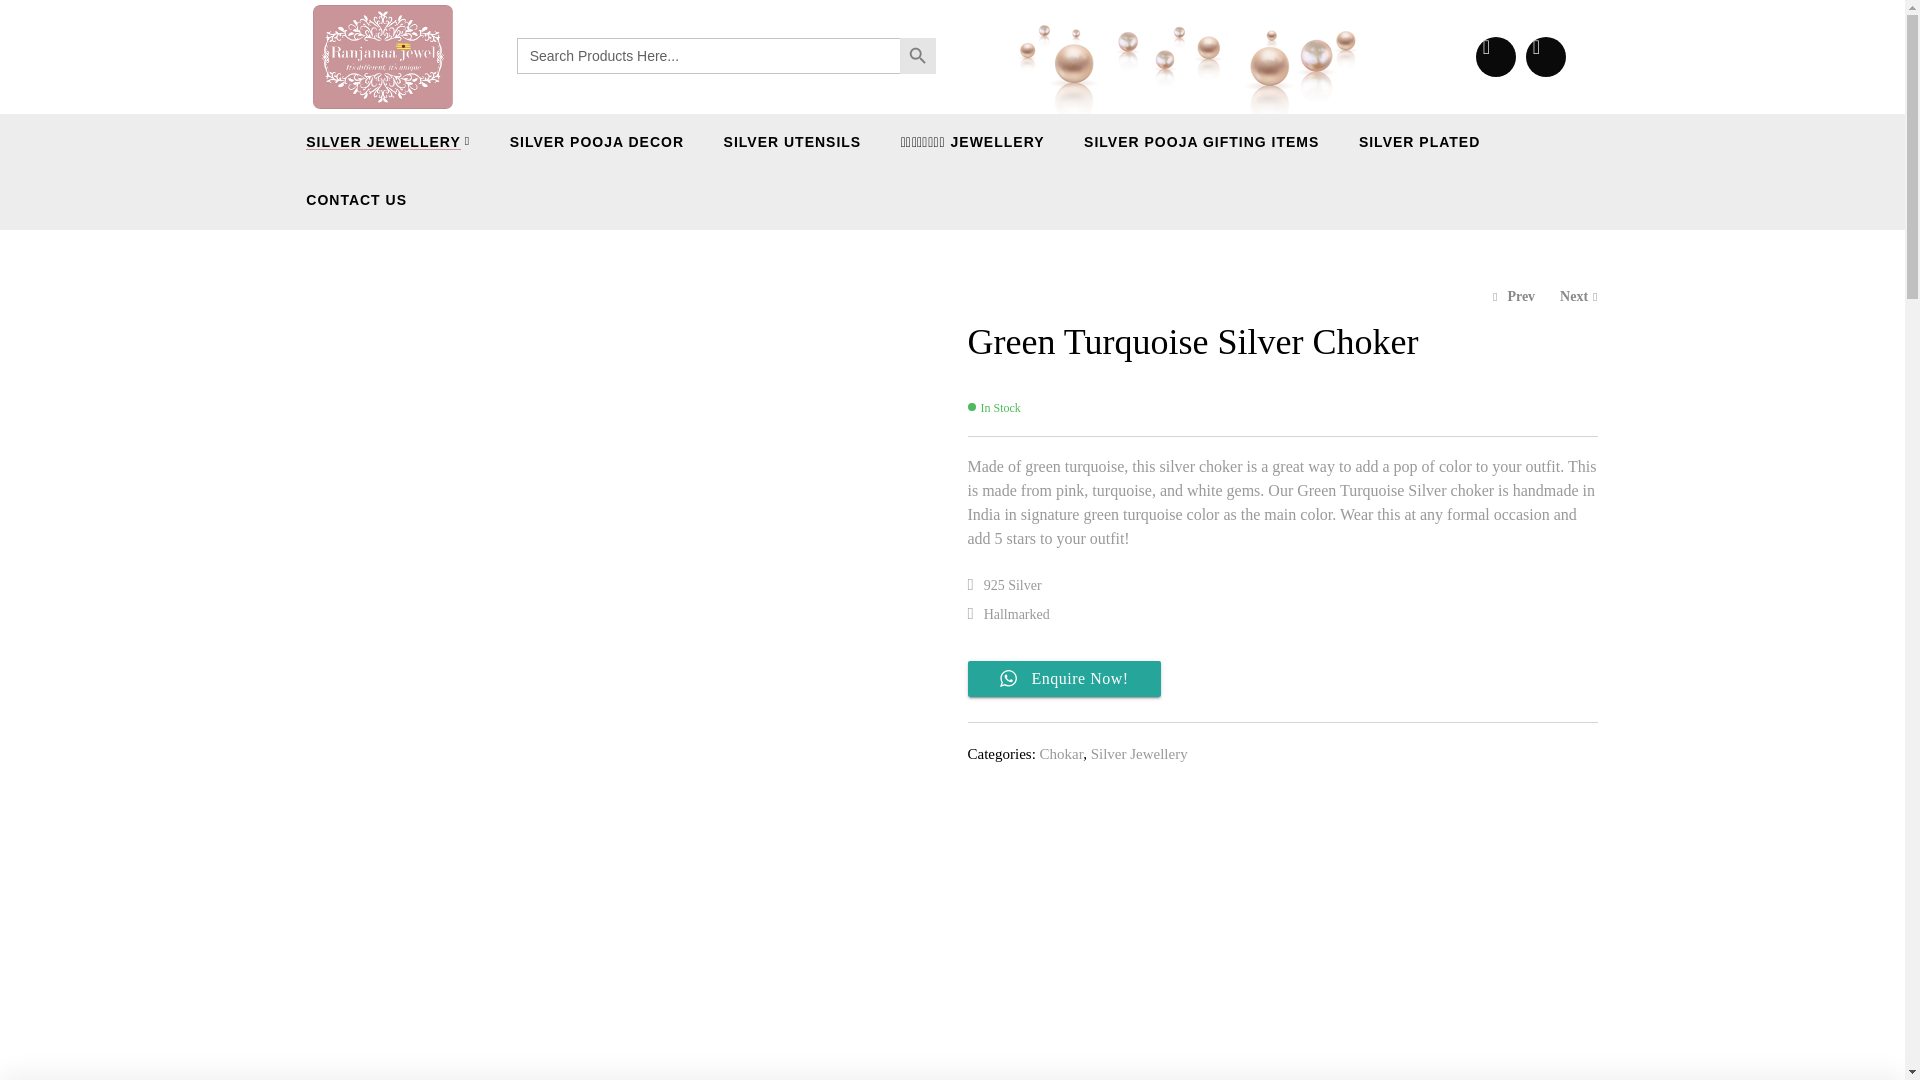  What do you see at coordinates (1514, 296) in the screenshot?
I see `Prev` at bounding box center [1514, 296].